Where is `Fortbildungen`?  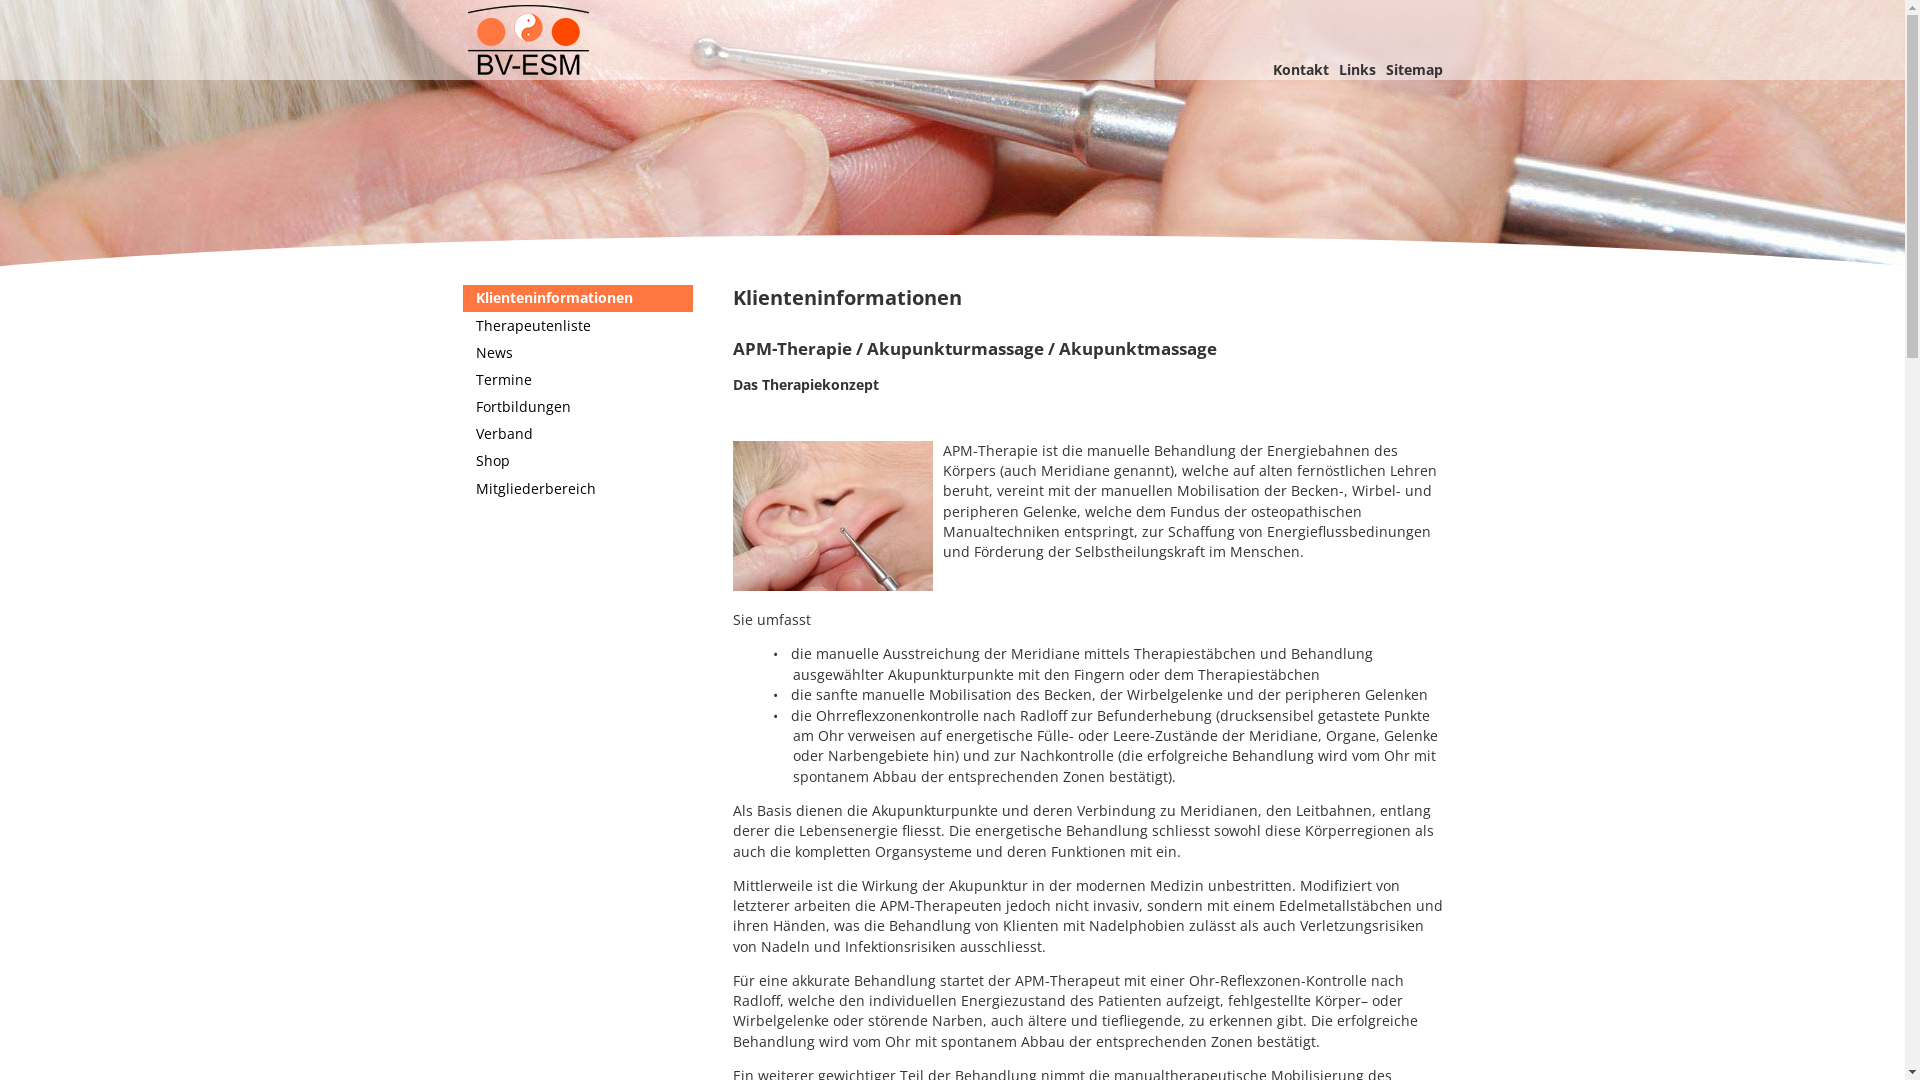 Fortbildungen is located at coordinates (577, 408).